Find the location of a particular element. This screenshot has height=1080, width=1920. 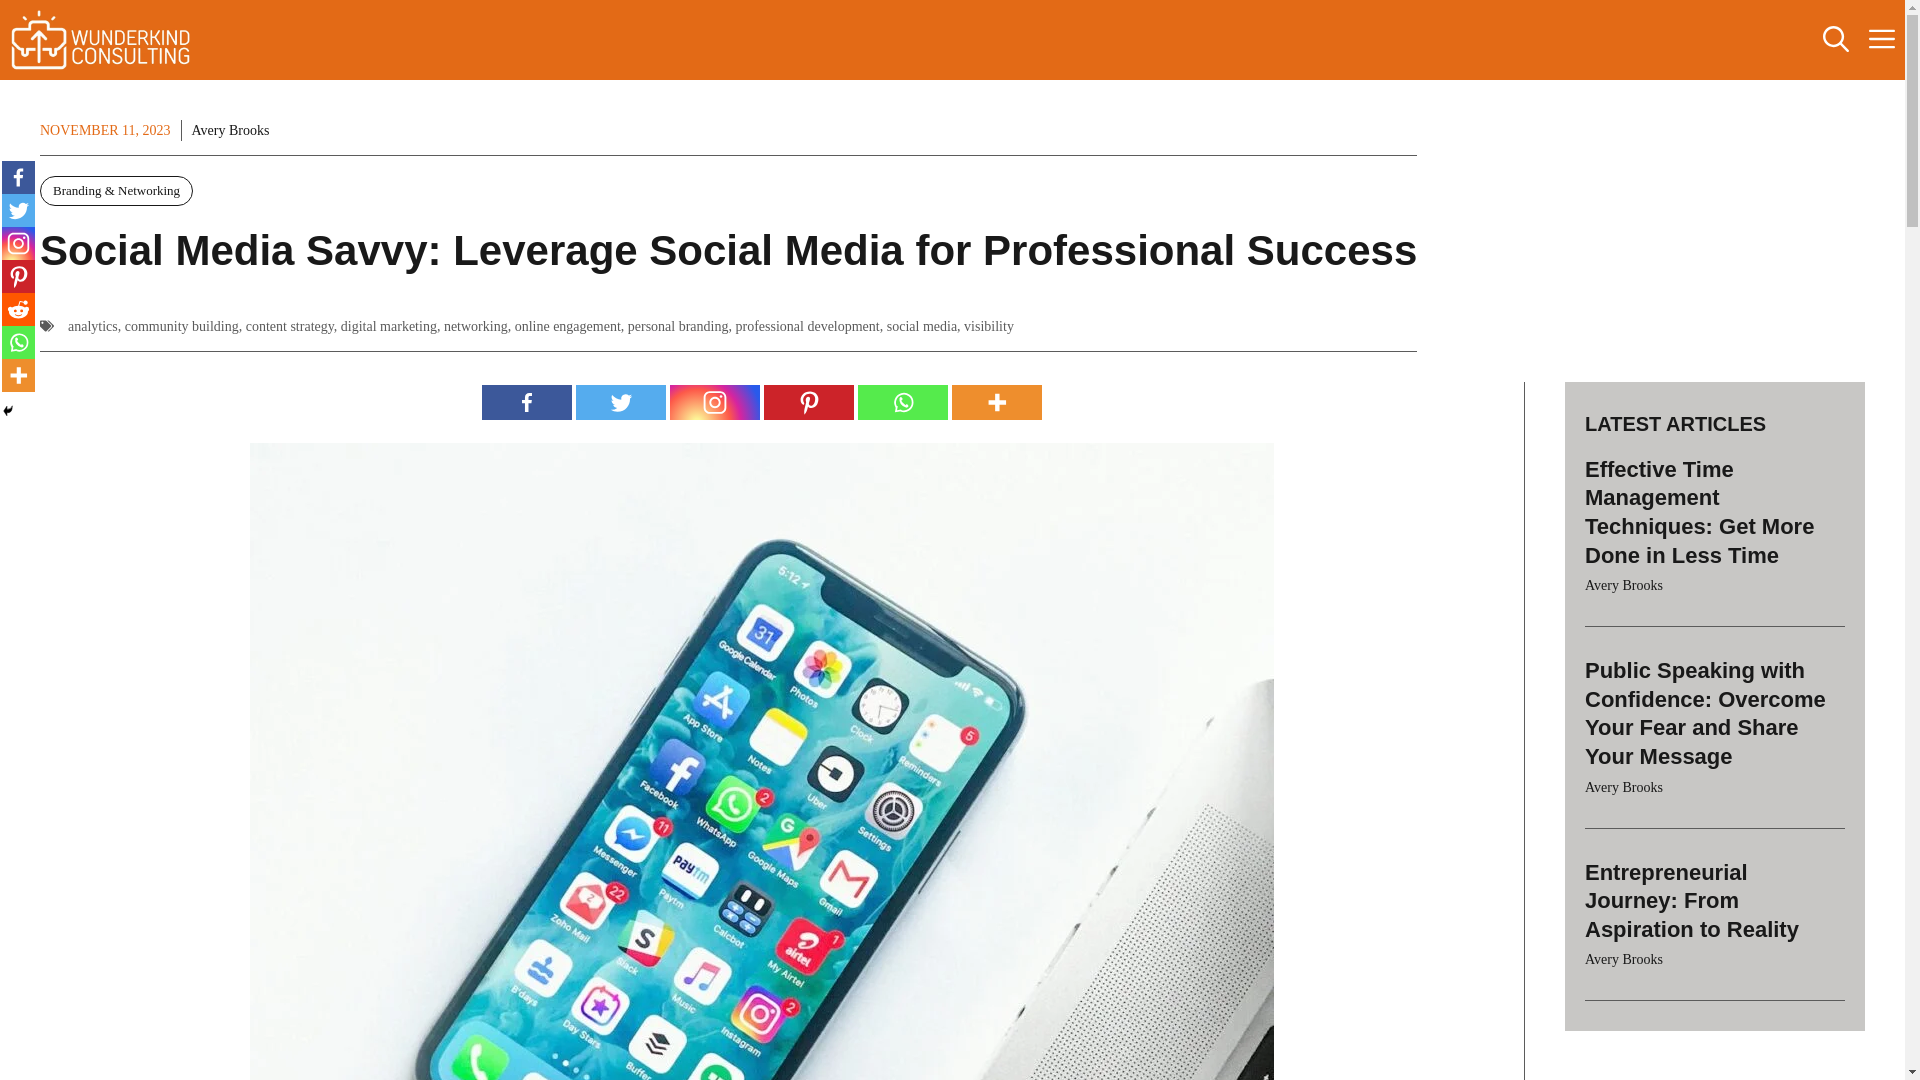

More is located at coordinates (997, 402).